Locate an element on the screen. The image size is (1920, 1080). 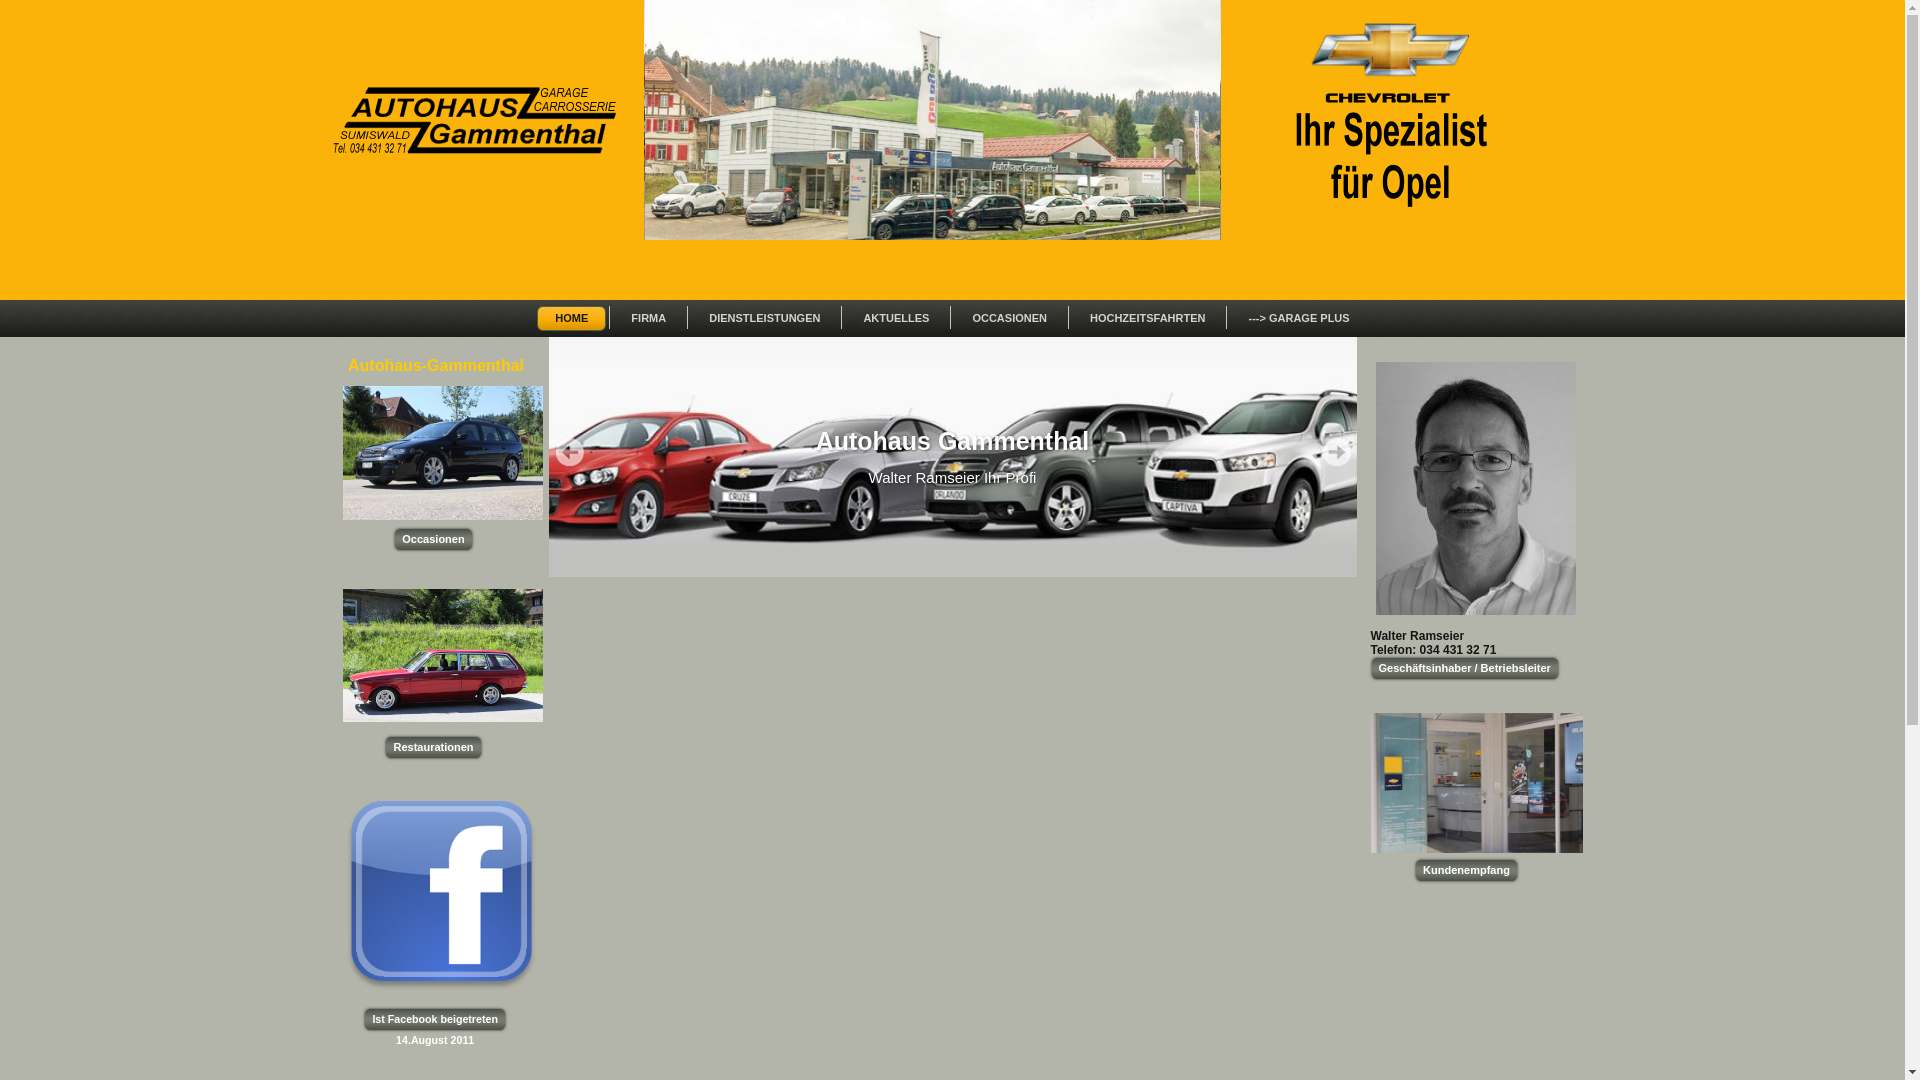
OCCASIONEN is located at coordinates (1010, 318).